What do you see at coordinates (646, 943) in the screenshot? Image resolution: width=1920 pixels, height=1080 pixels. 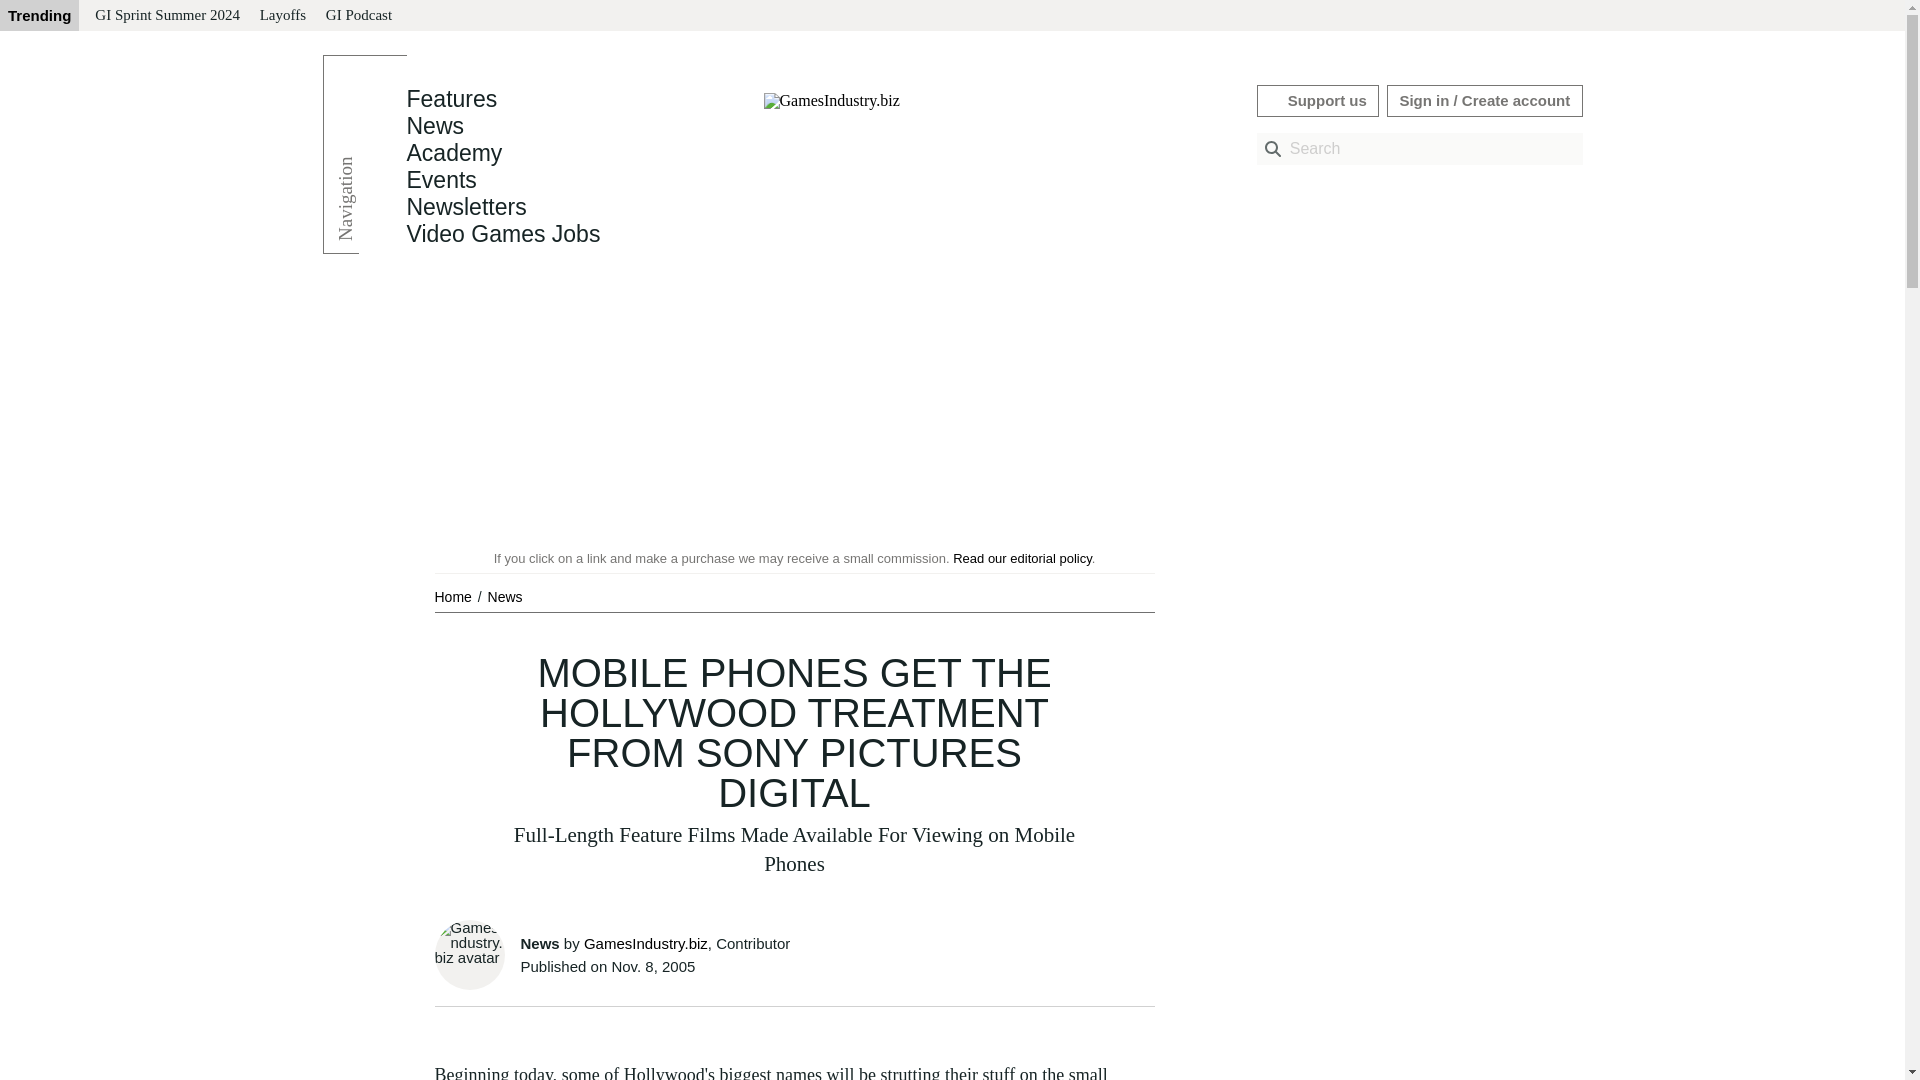 I see `GamesIndustry.biz` at bounding box center [646, 943].